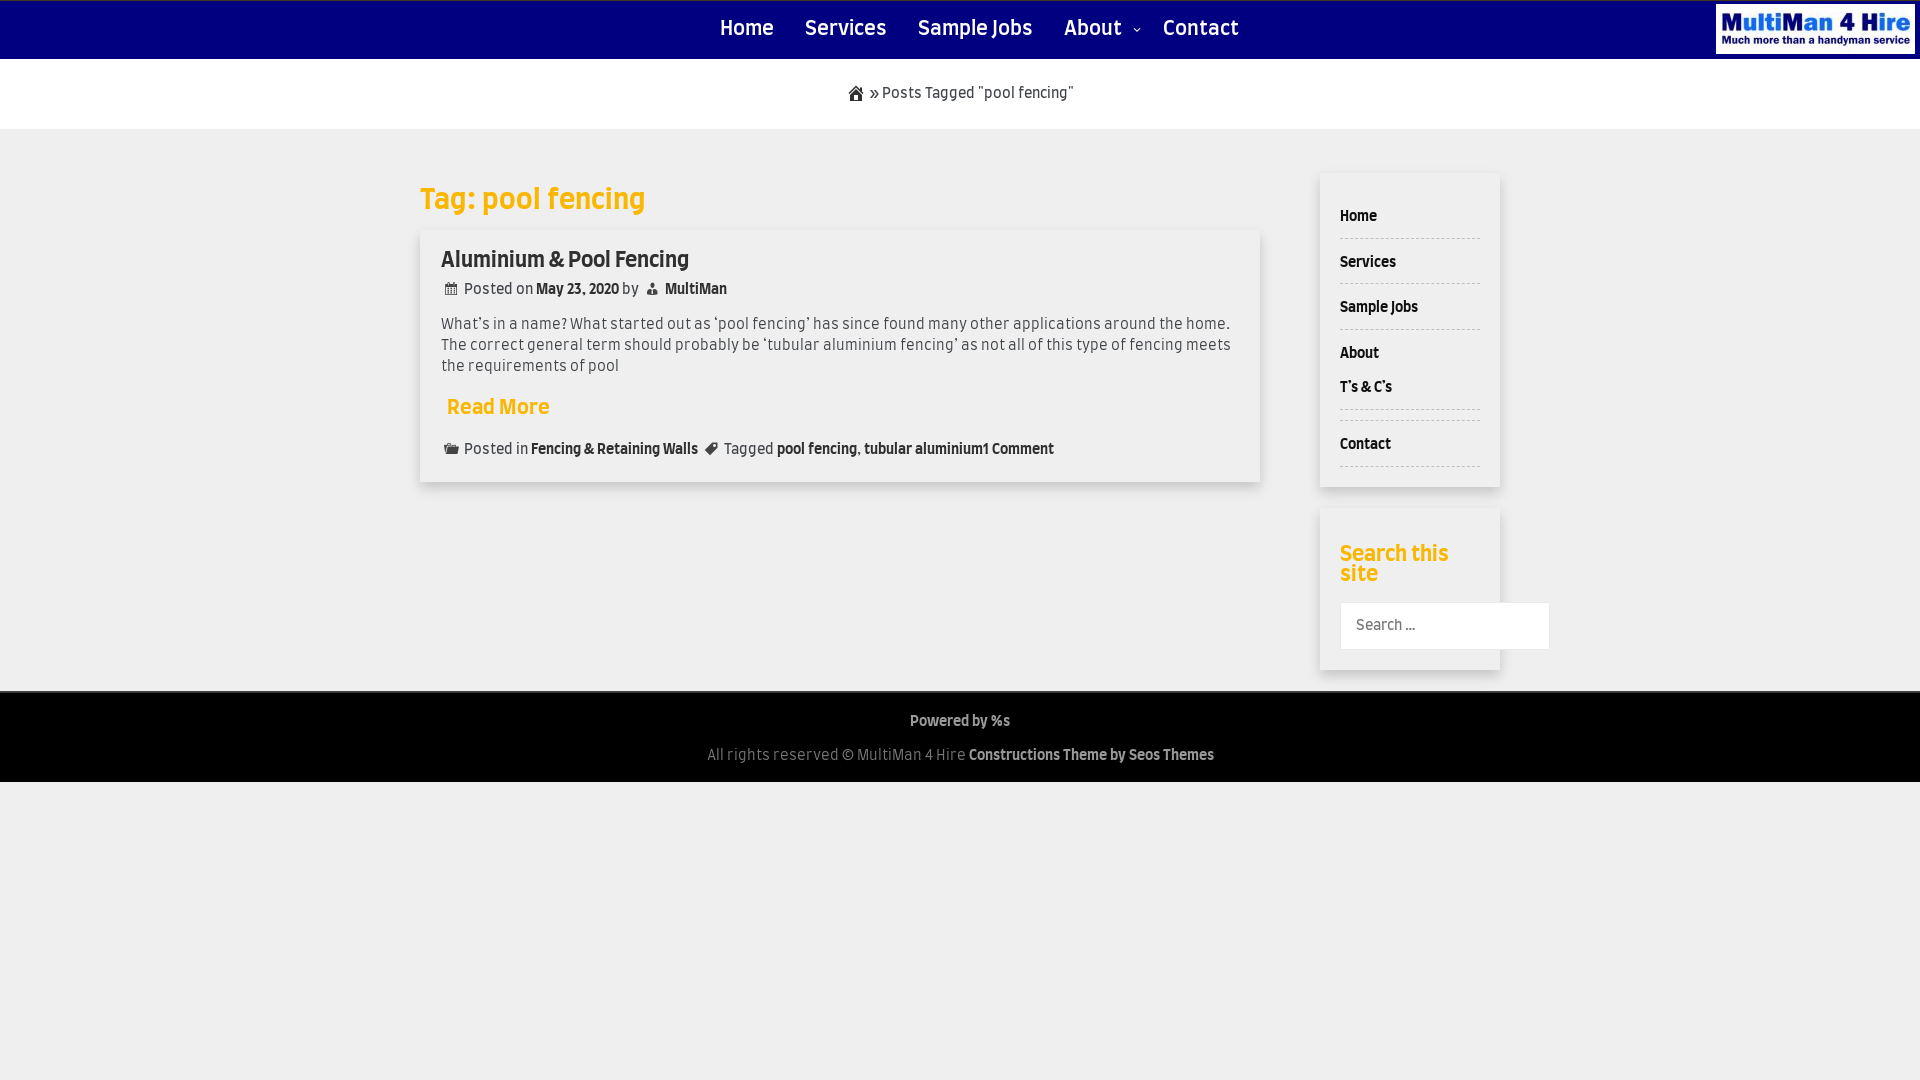 The height and width of the screenshot is (1080, 1920). Describe the element at coordinates (1379, 308) in the screenshot. I see `Sample Jobs` at that location.